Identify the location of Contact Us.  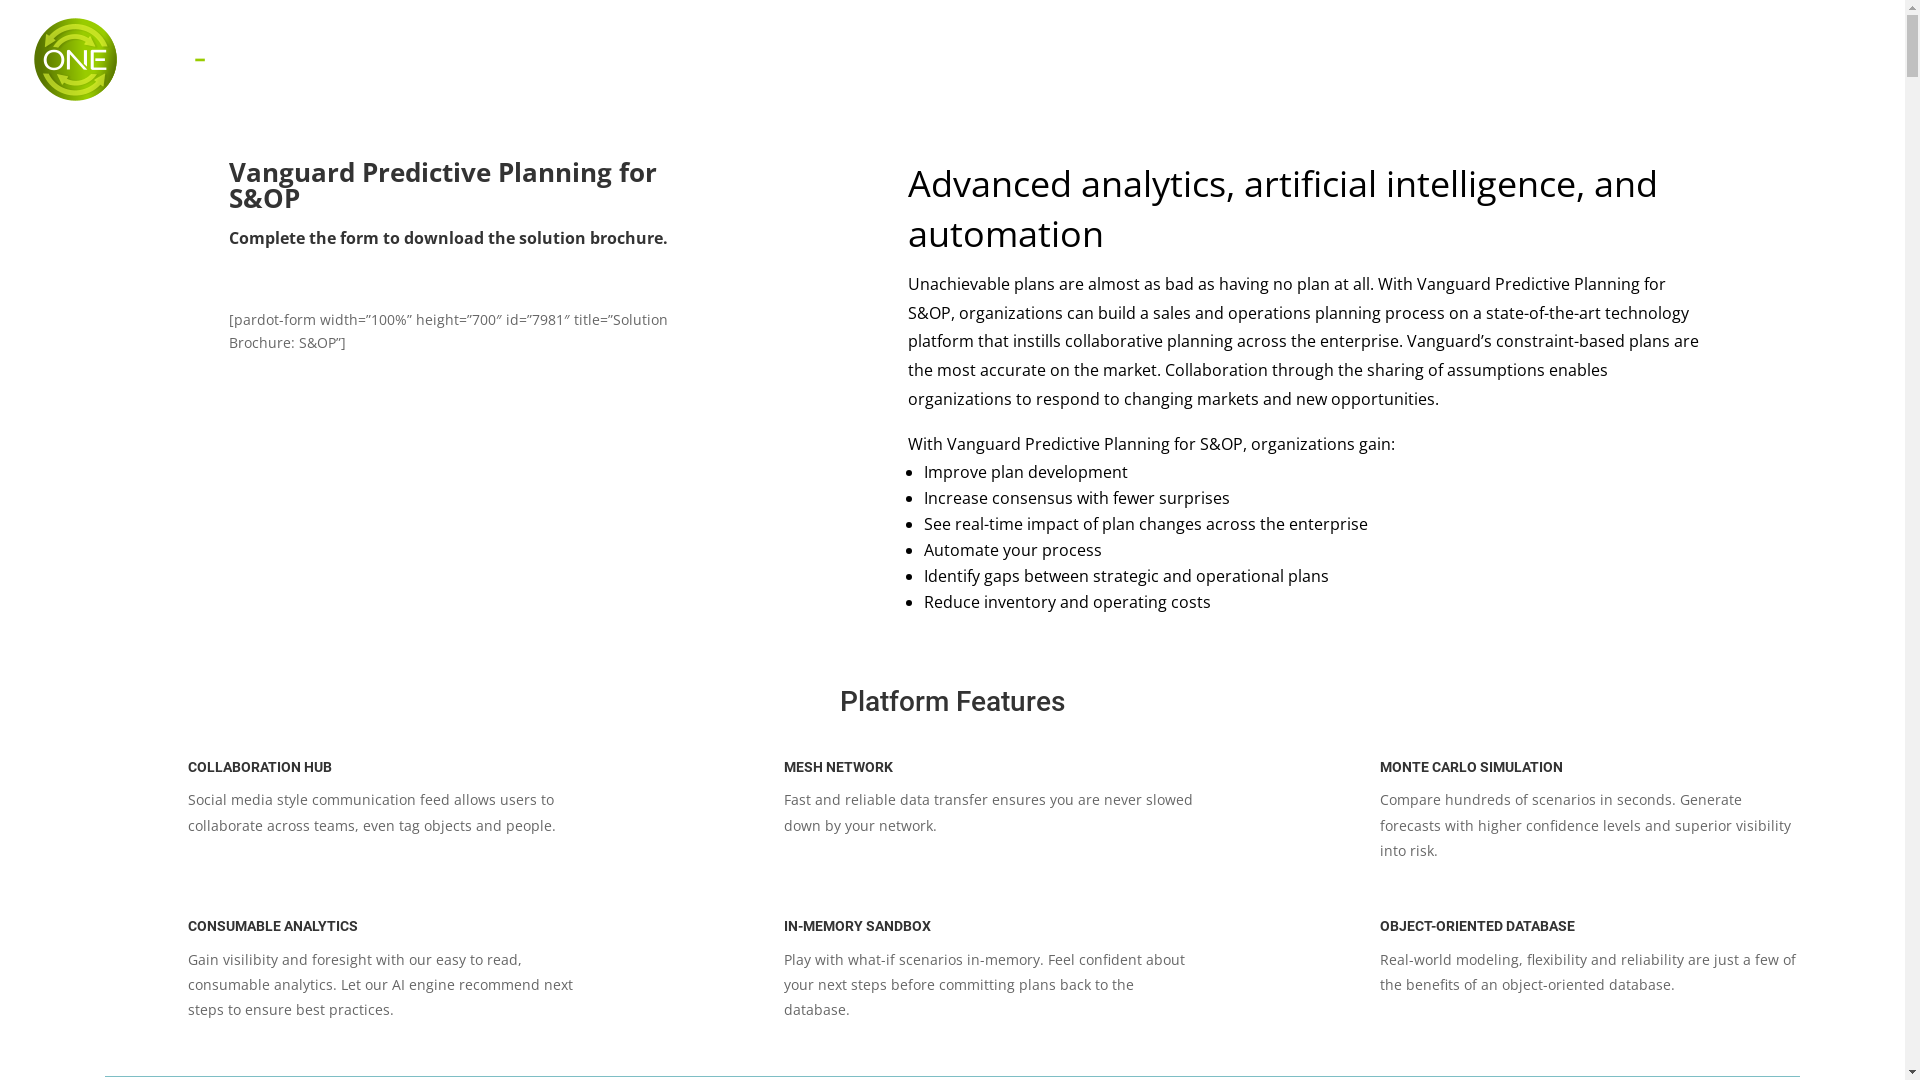
(1830, 85).